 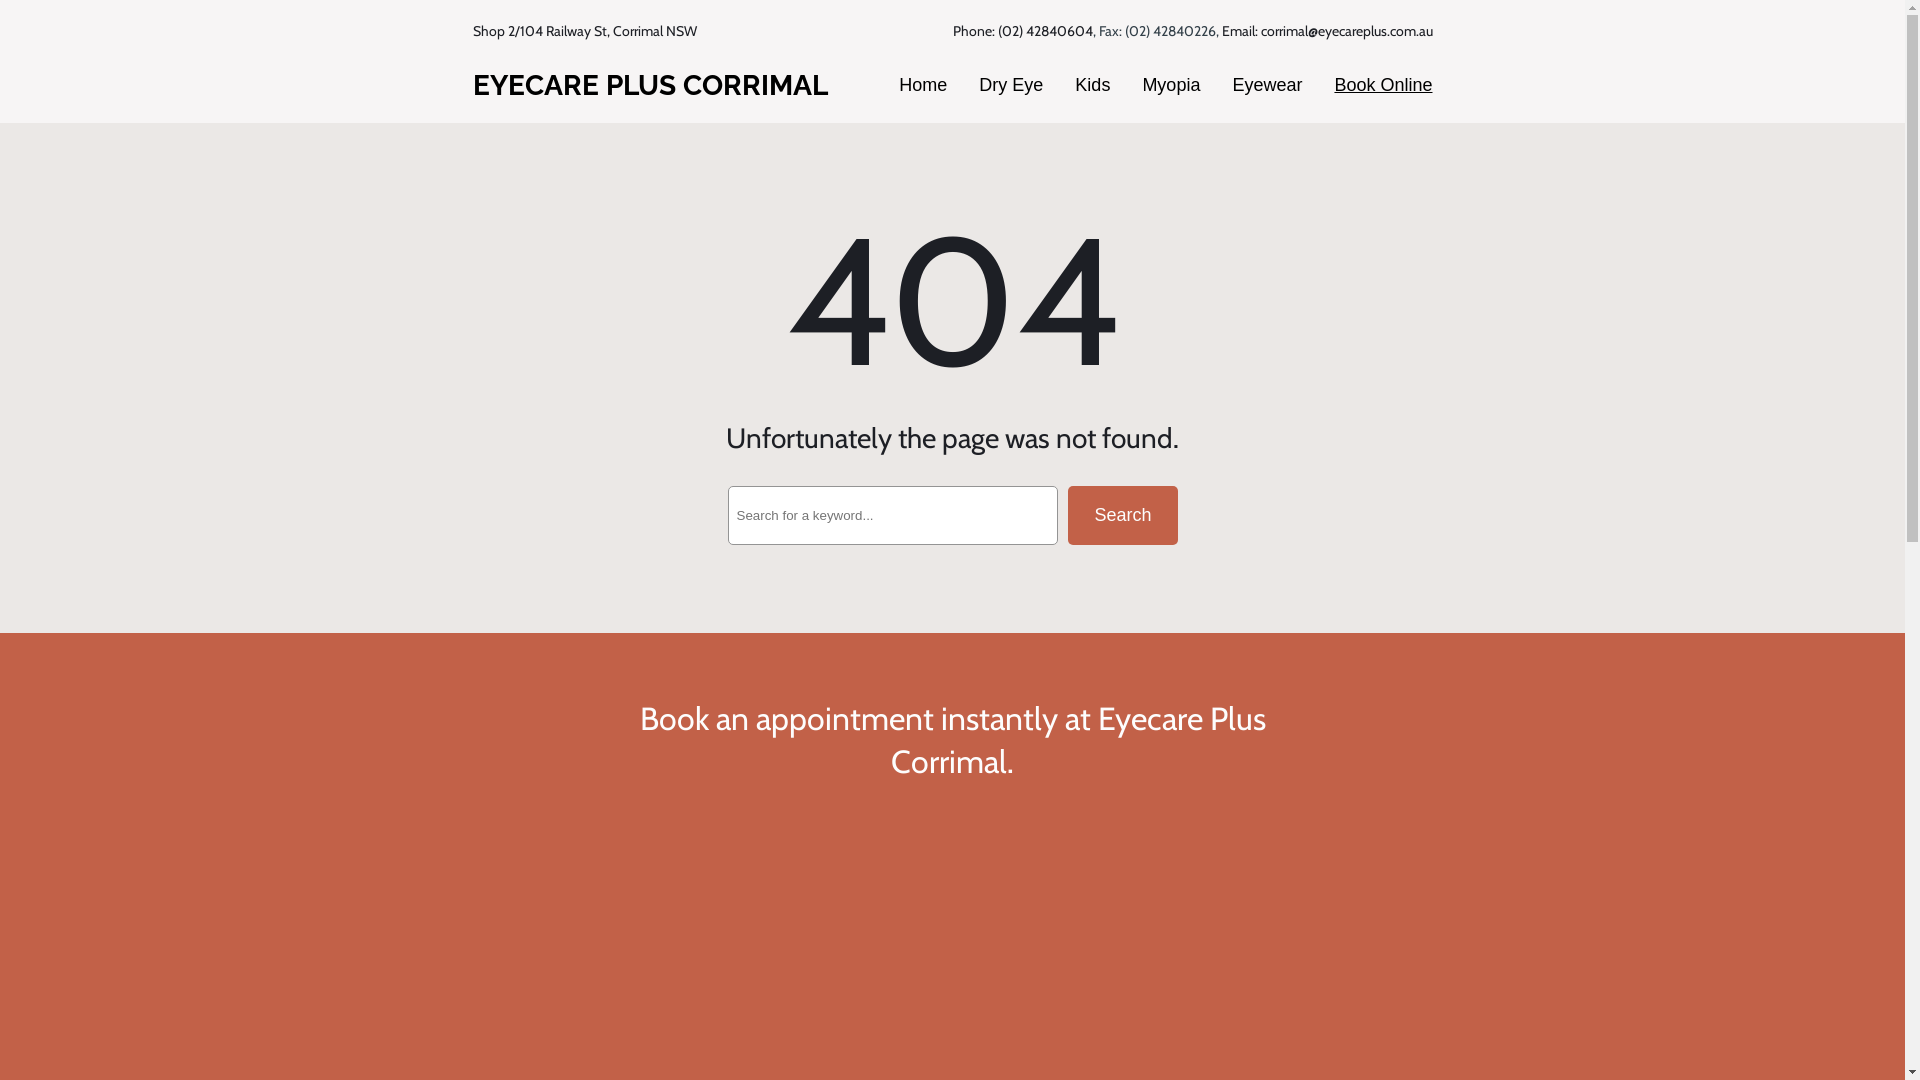 What do you see at coordinates (1022, 31) in the screenshot?
I see `Phone: (02) 42840604` at bounding box center [1022, 31].